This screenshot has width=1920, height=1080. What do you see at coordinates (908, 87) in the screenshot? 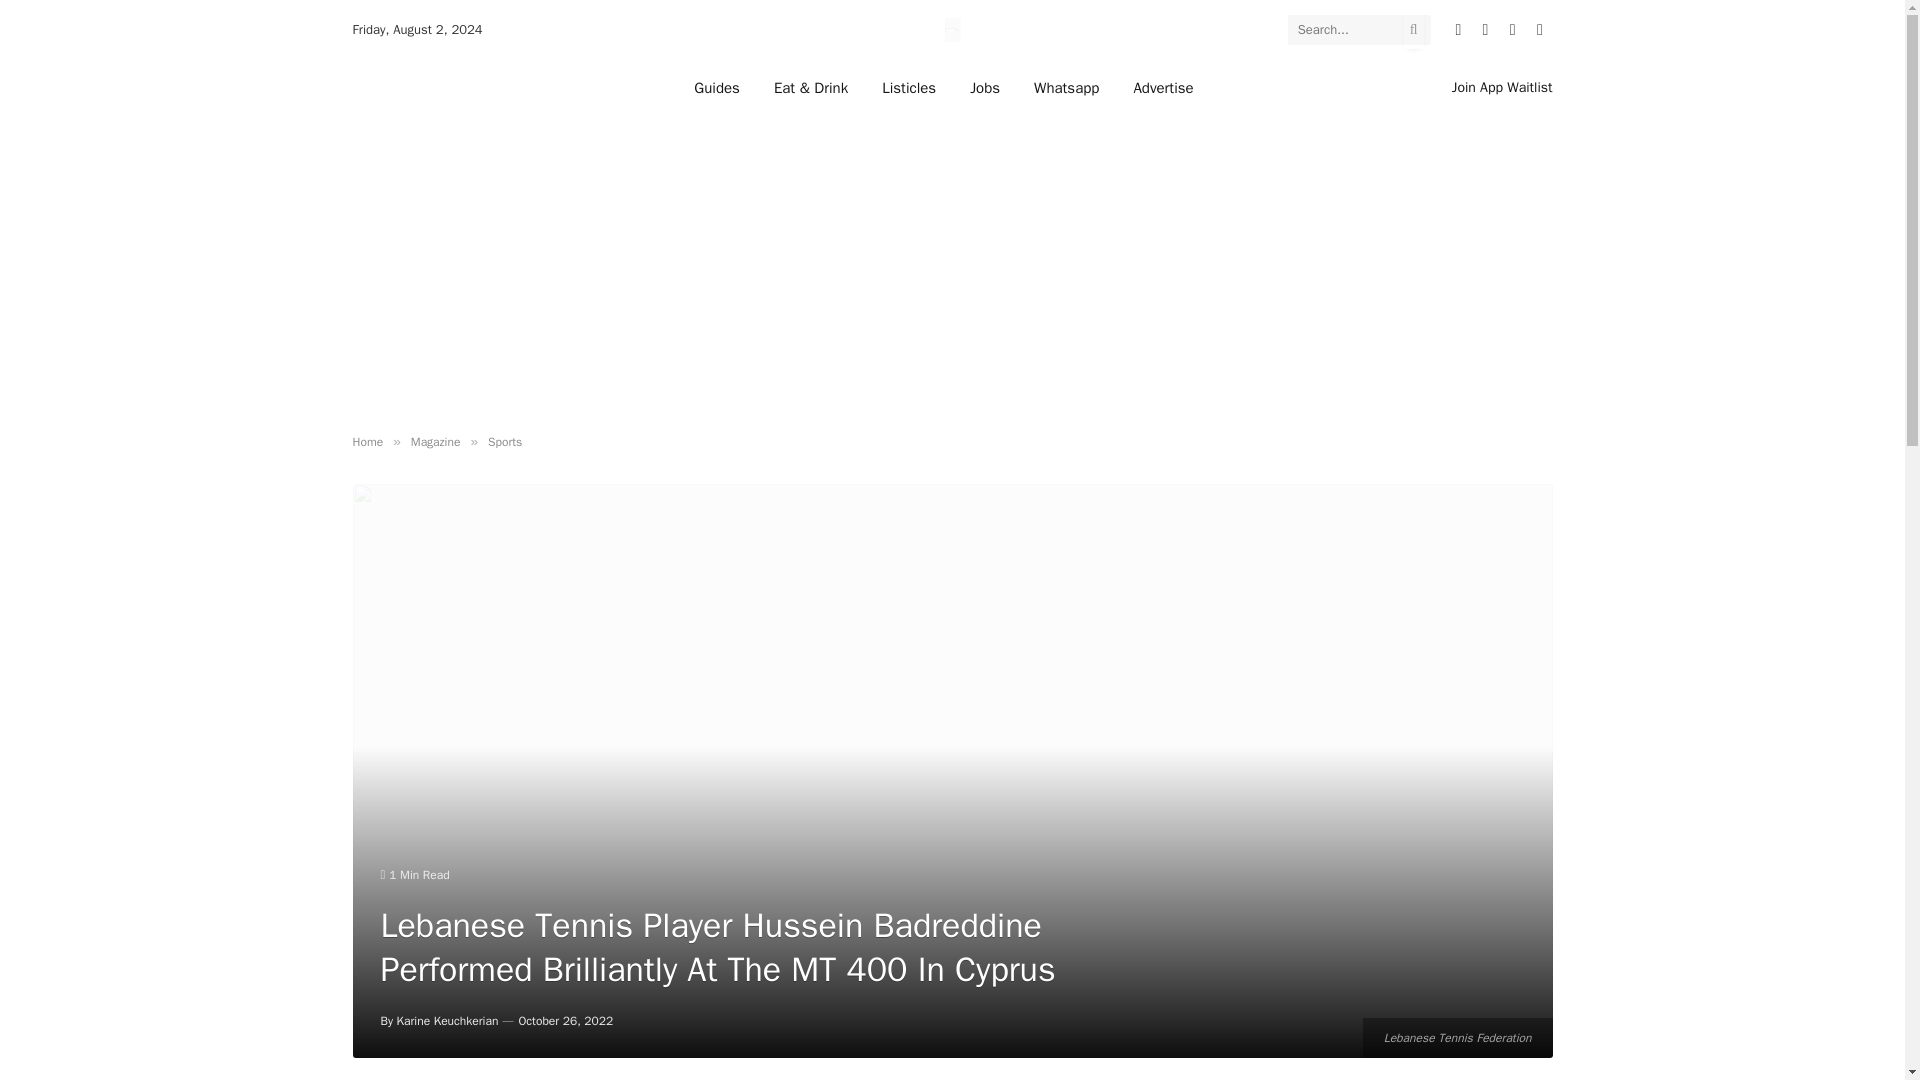
I see `Listicles` at bounding box center [908, 87].